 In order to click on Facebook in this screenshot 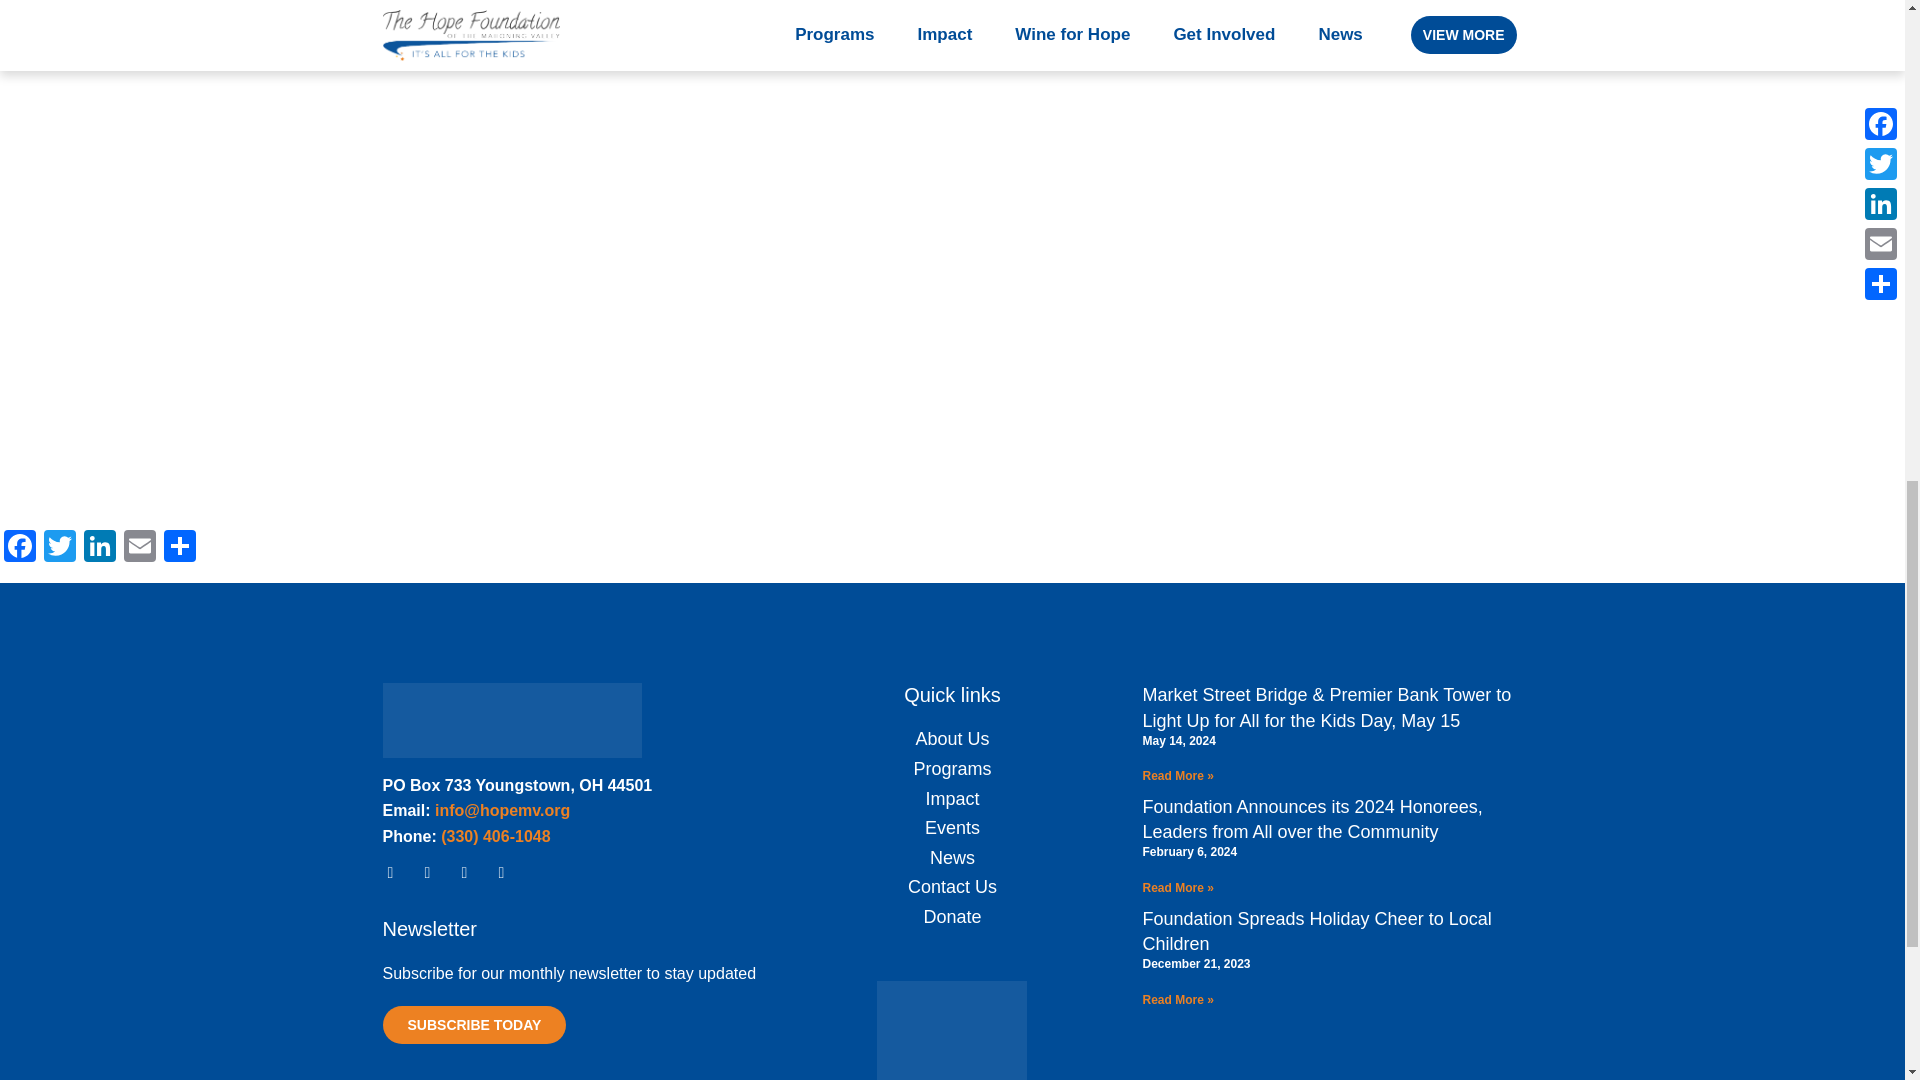, I will do `click(20, 548)`.